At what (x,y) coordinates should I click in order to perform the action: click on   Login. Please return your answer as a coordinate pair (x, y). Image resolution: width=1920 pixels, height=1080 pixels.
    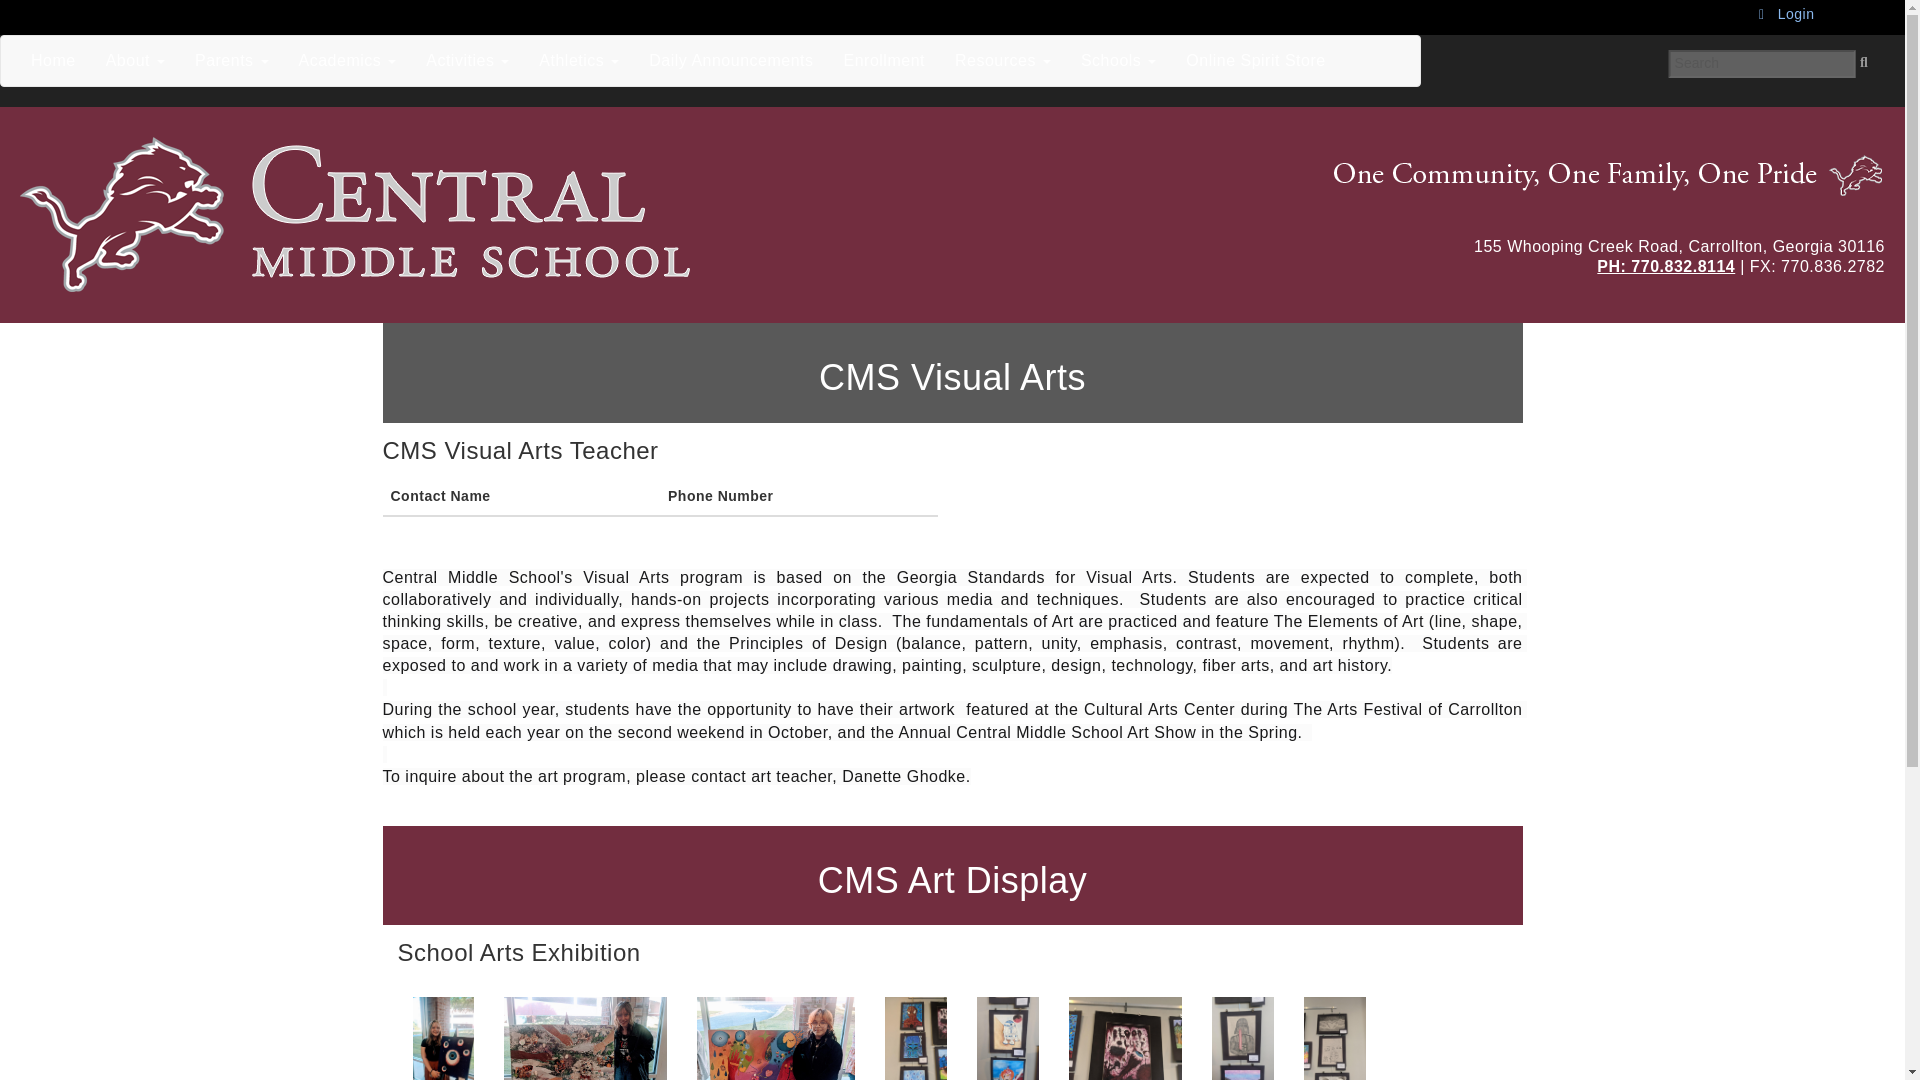
    Looking at the image, I should click on (1786, 14).